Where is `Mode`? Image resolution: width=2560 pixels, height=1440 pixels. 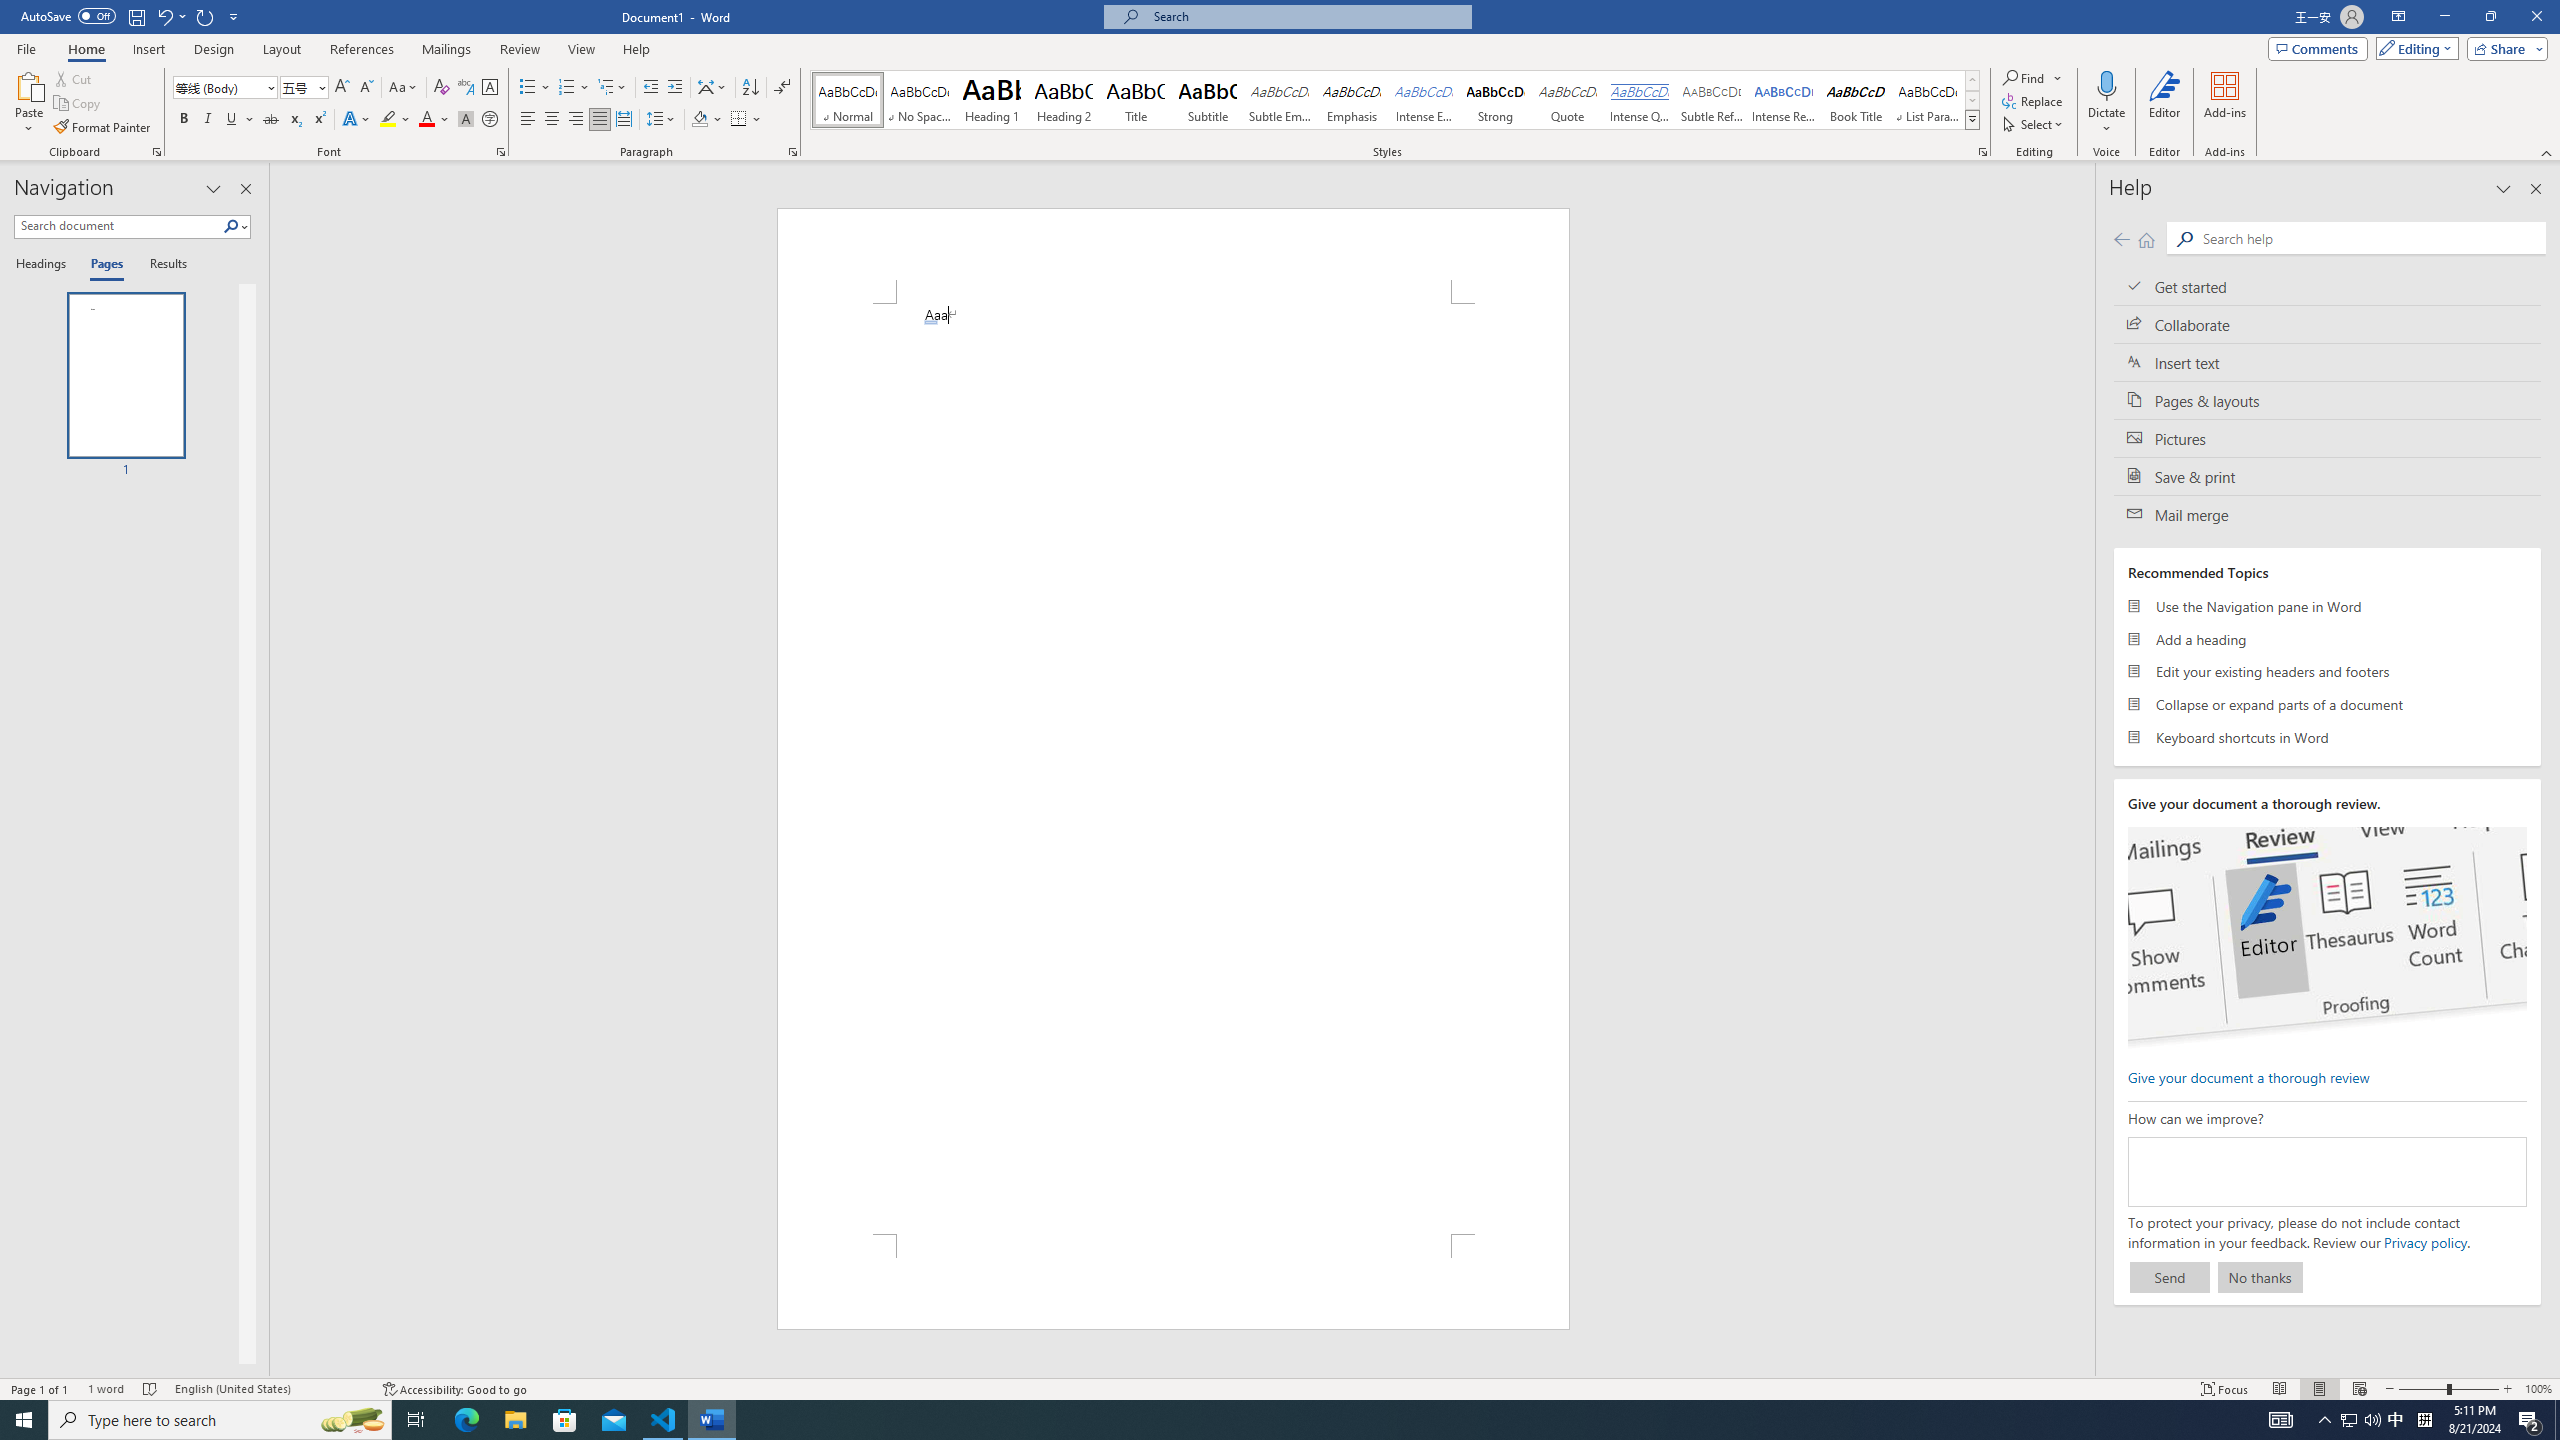 Mode is located at coordinates (2414, 48).